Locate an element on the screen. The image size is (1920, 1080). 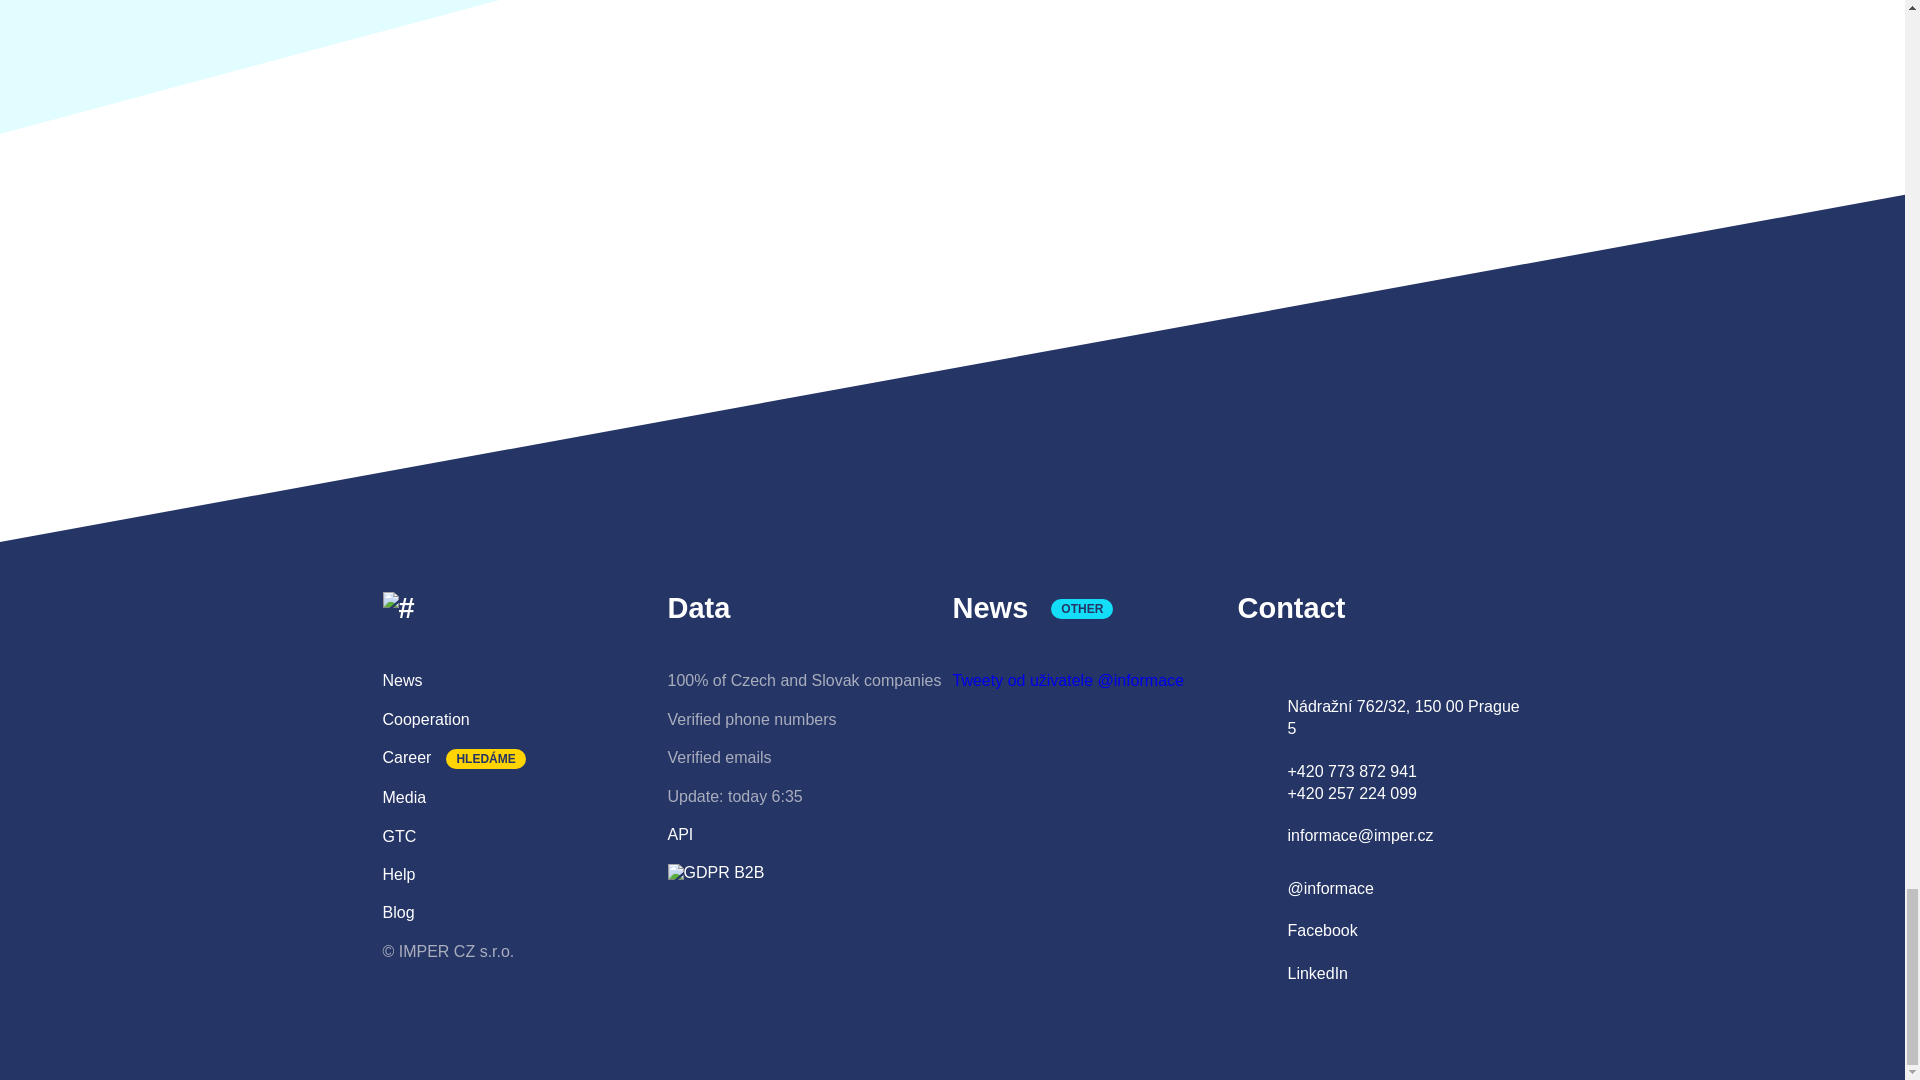
LinkedIn is located at coordinates (1318, 973).